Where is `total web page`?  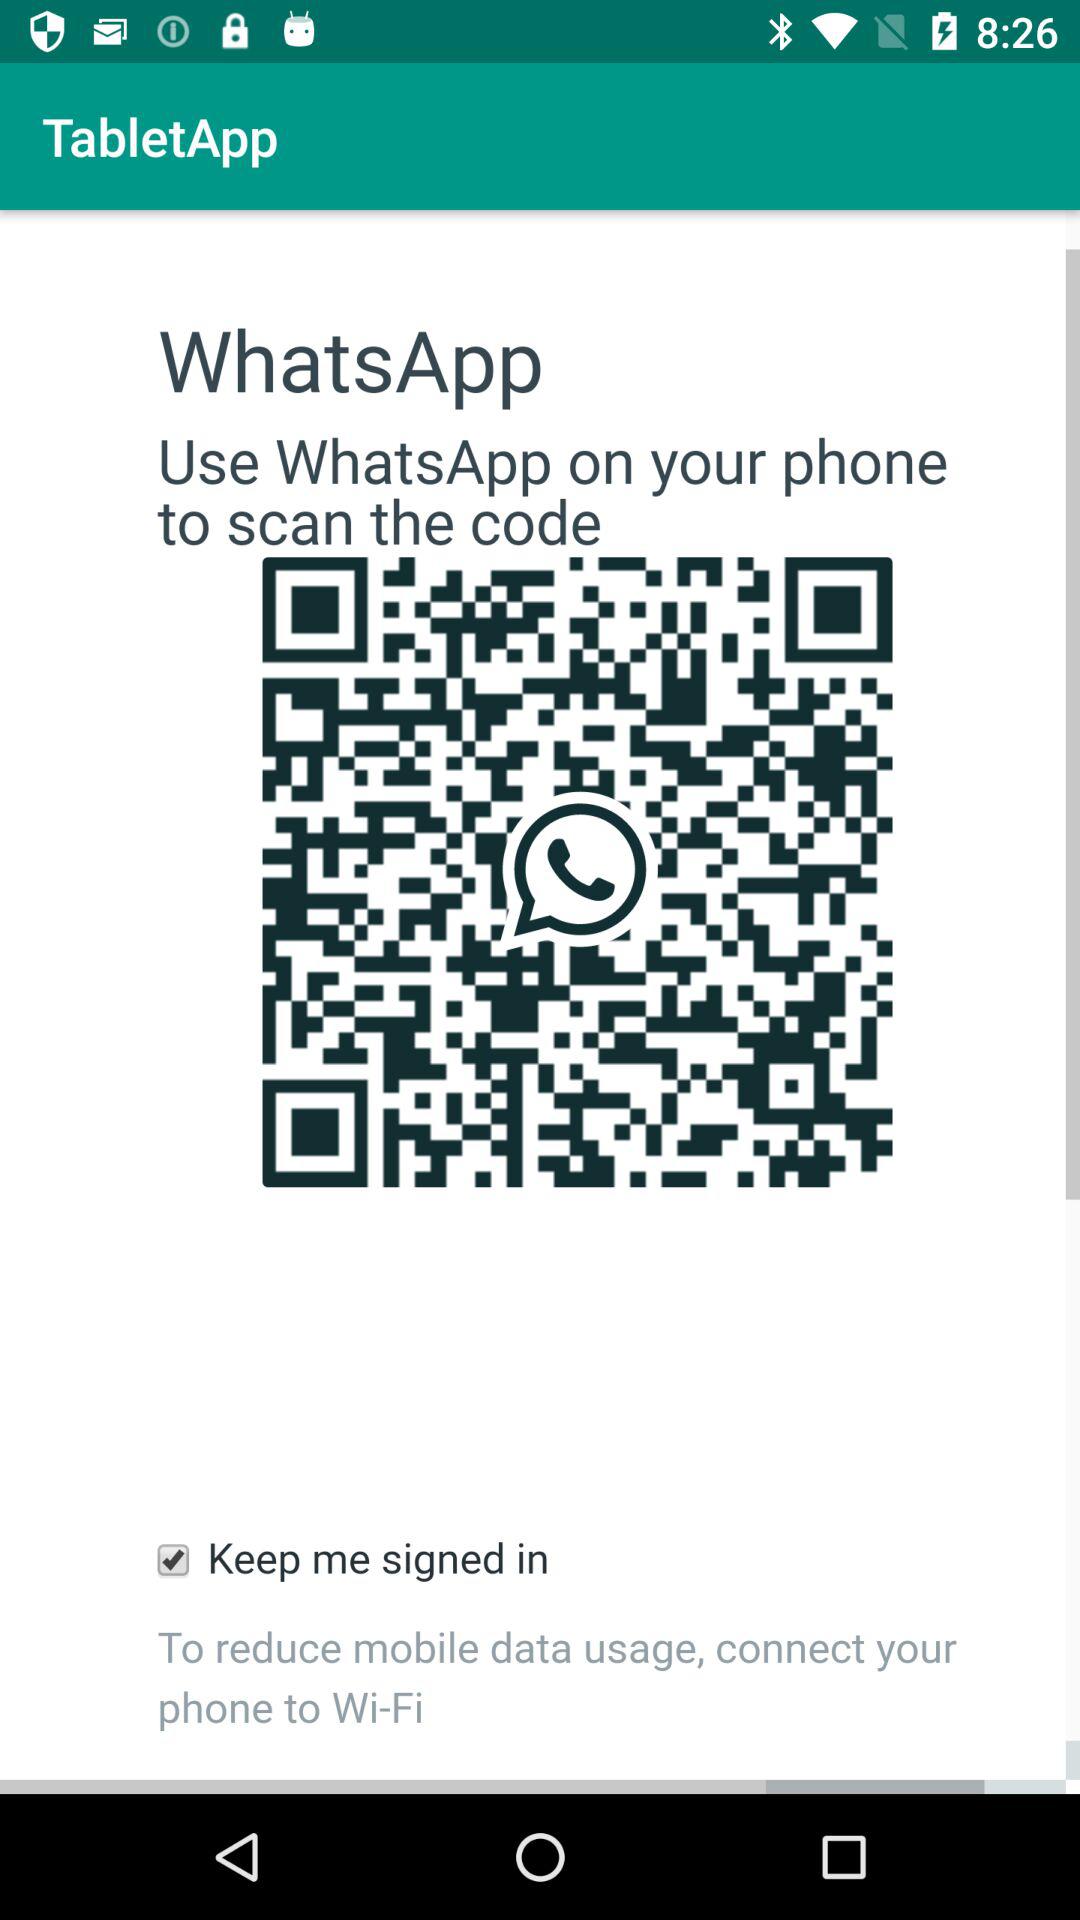 total web page is located at coordinates (540, 1002).